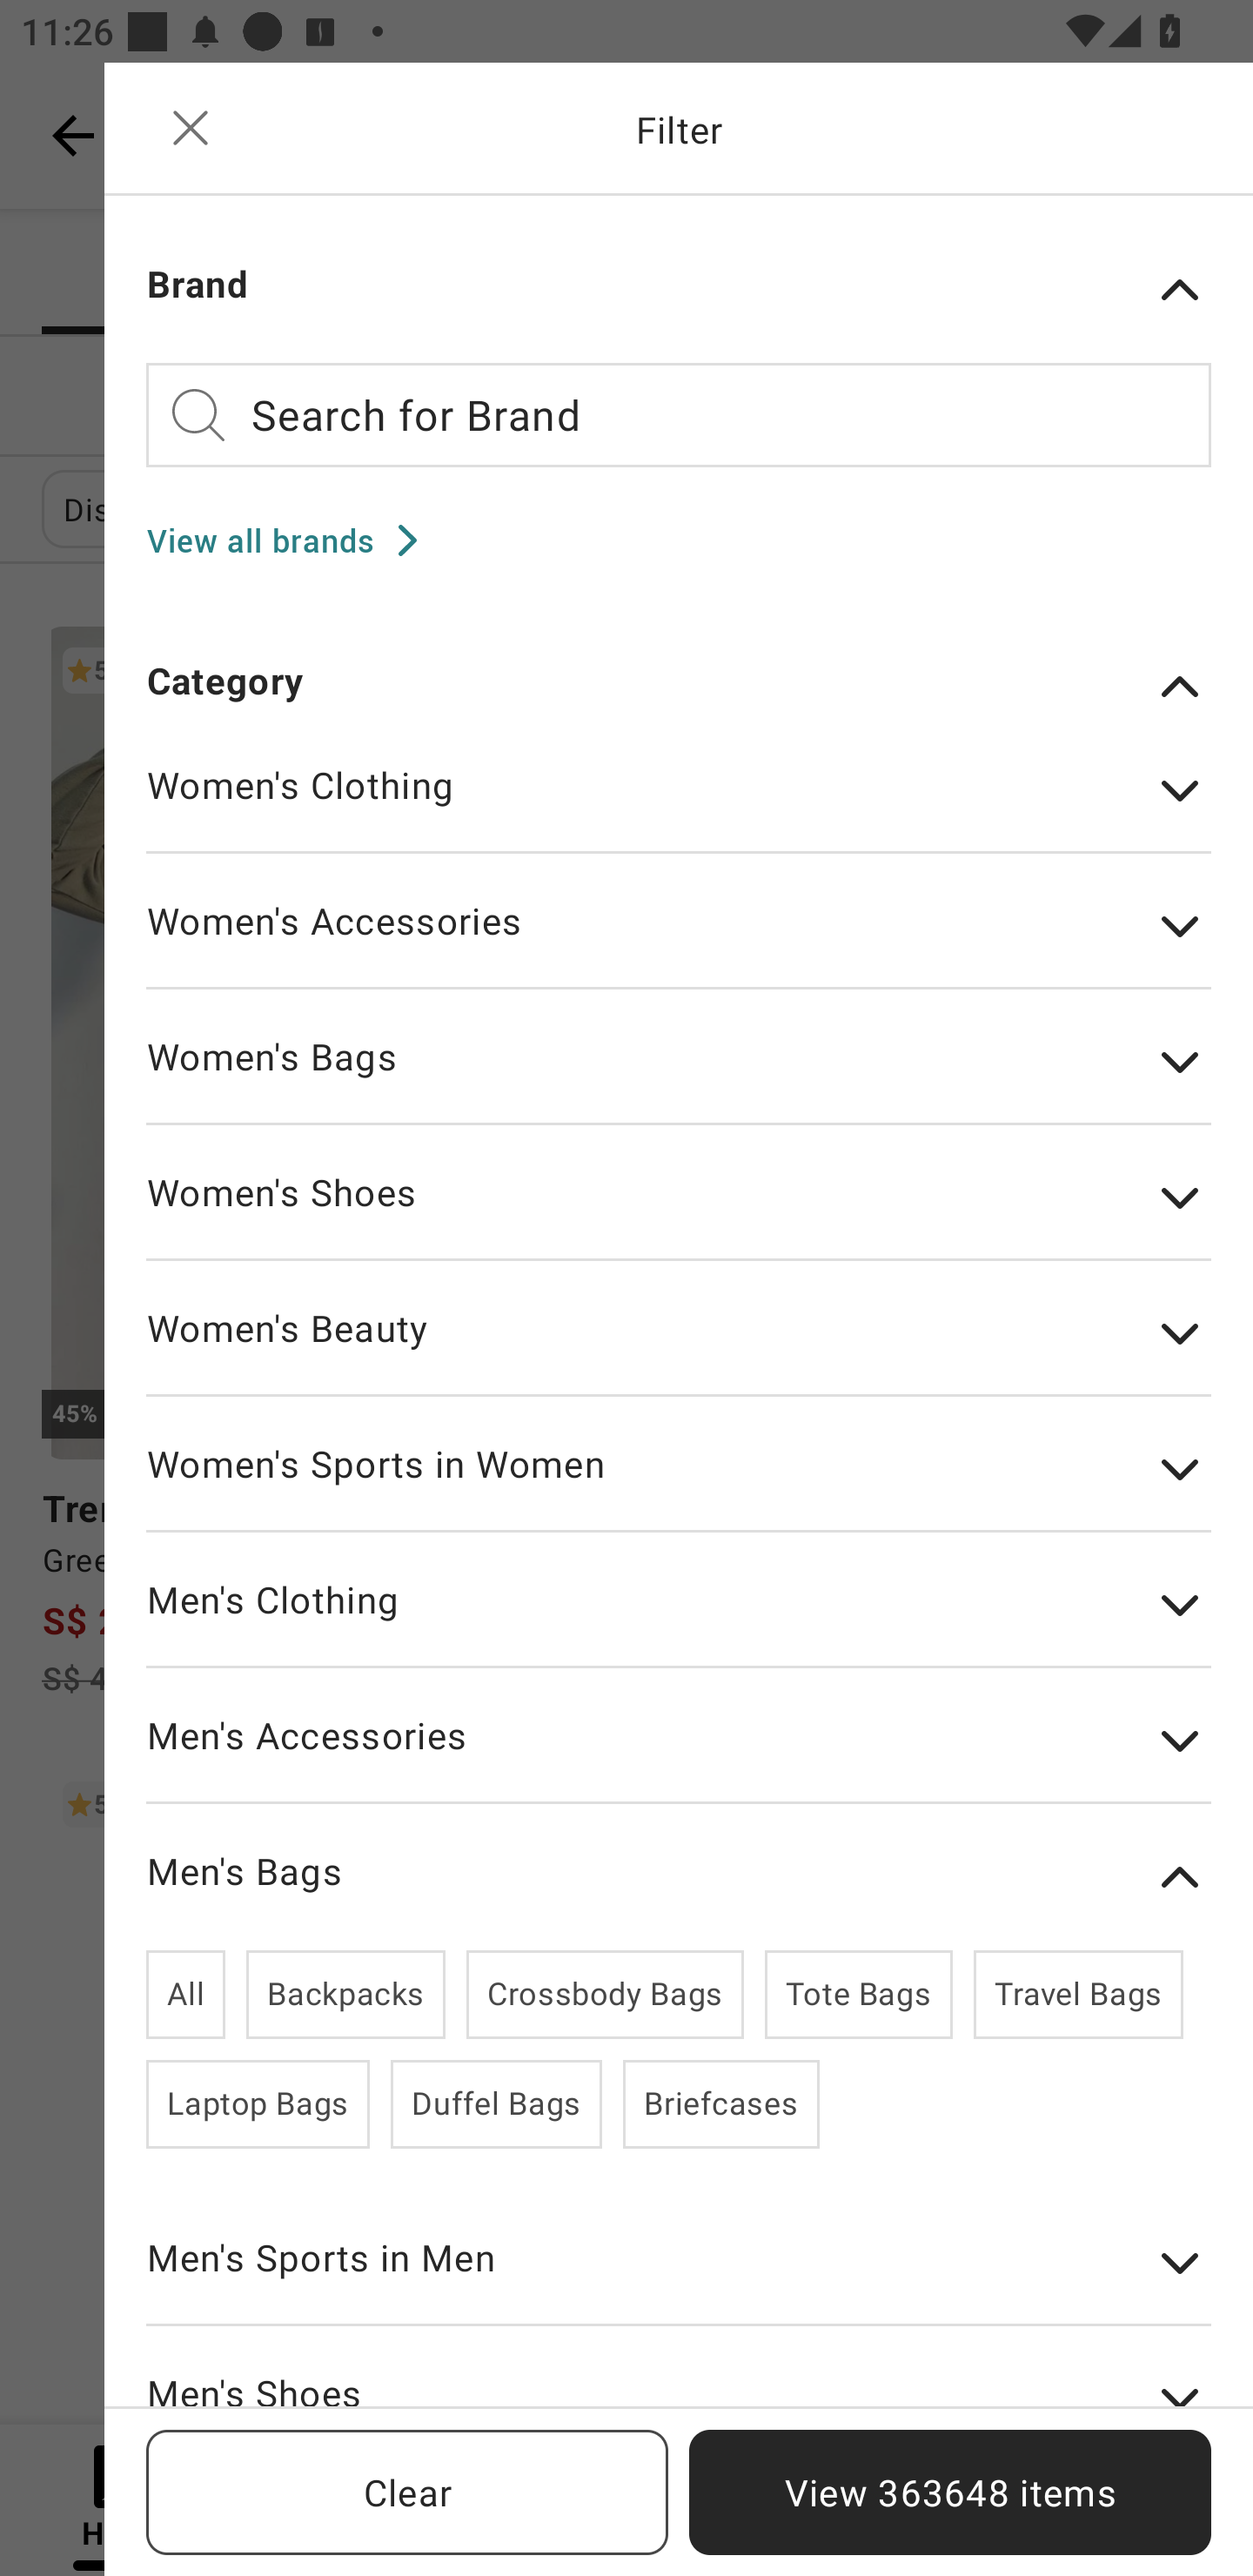  I want to click on Women's Clothing, so click(679, 806).